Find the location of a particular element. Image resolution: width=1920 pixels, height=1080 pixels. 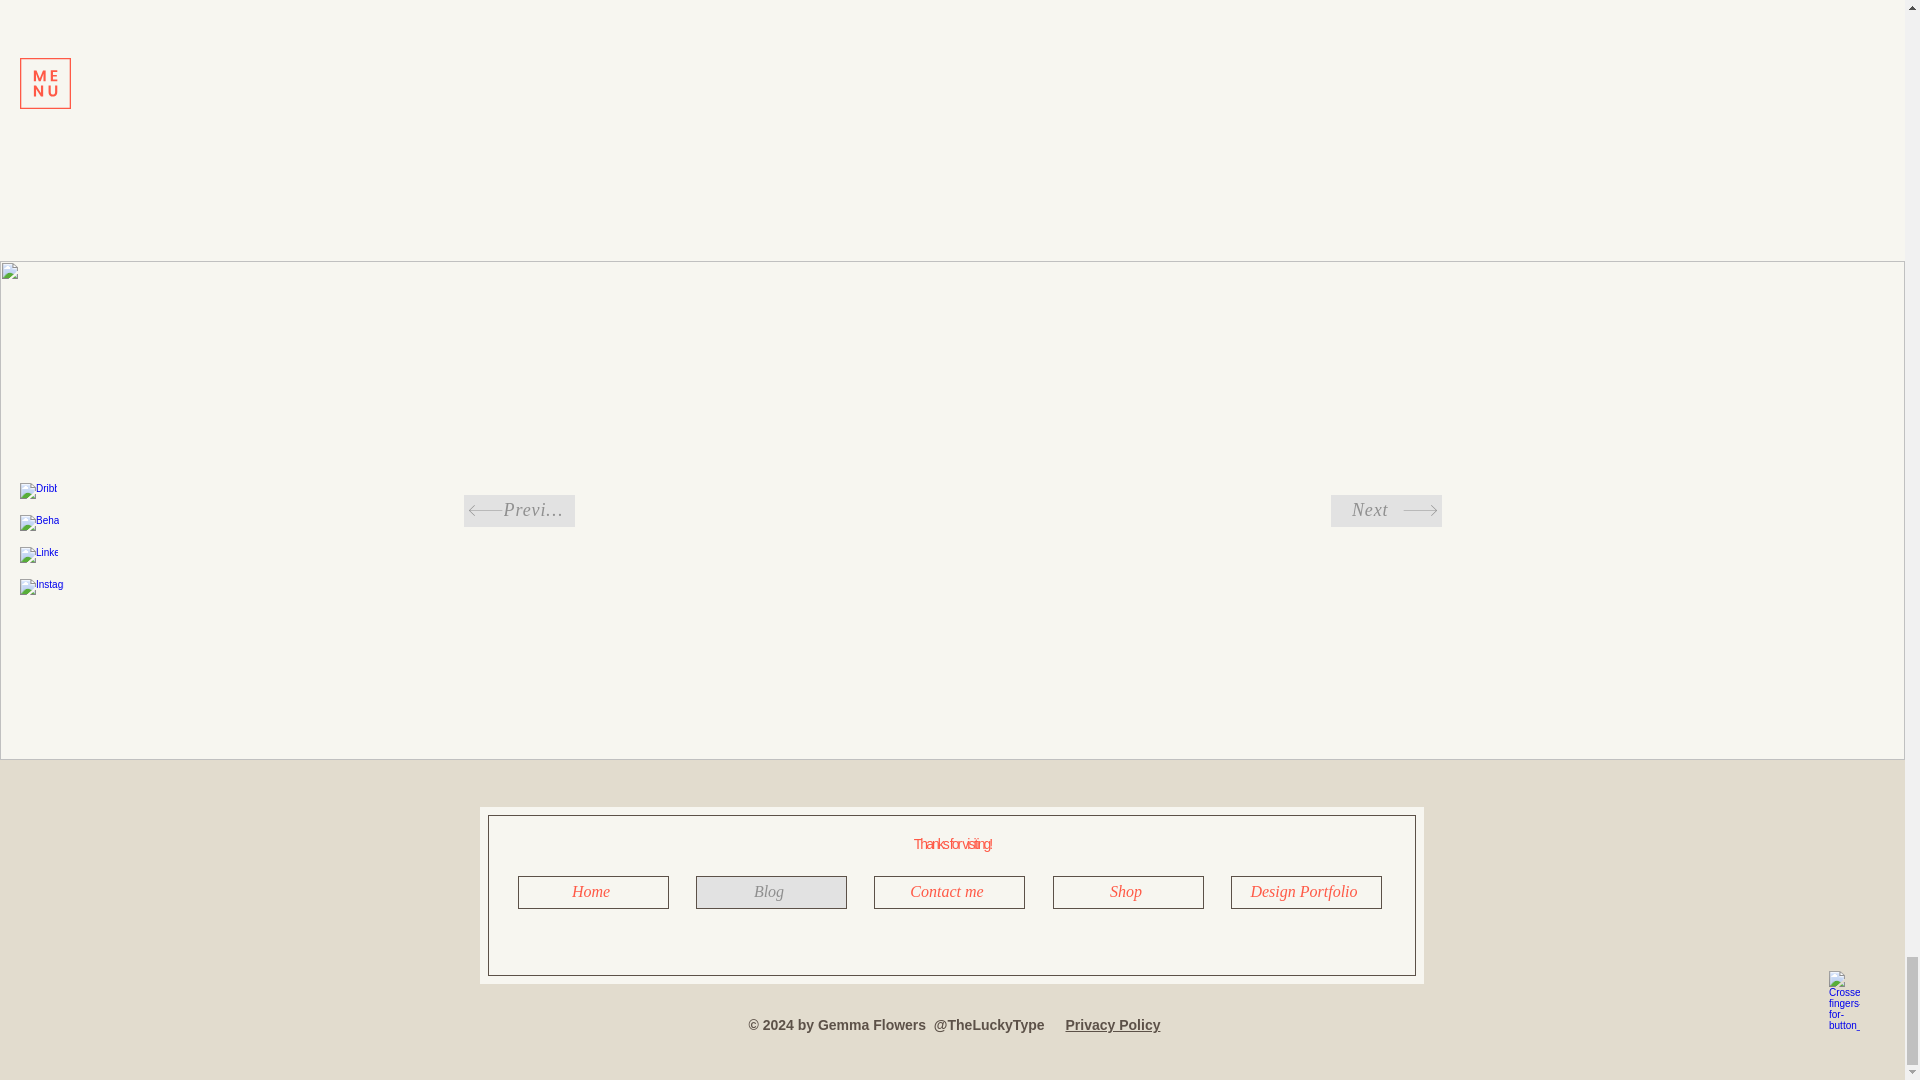

Previous is located at coordinates (518, 510).